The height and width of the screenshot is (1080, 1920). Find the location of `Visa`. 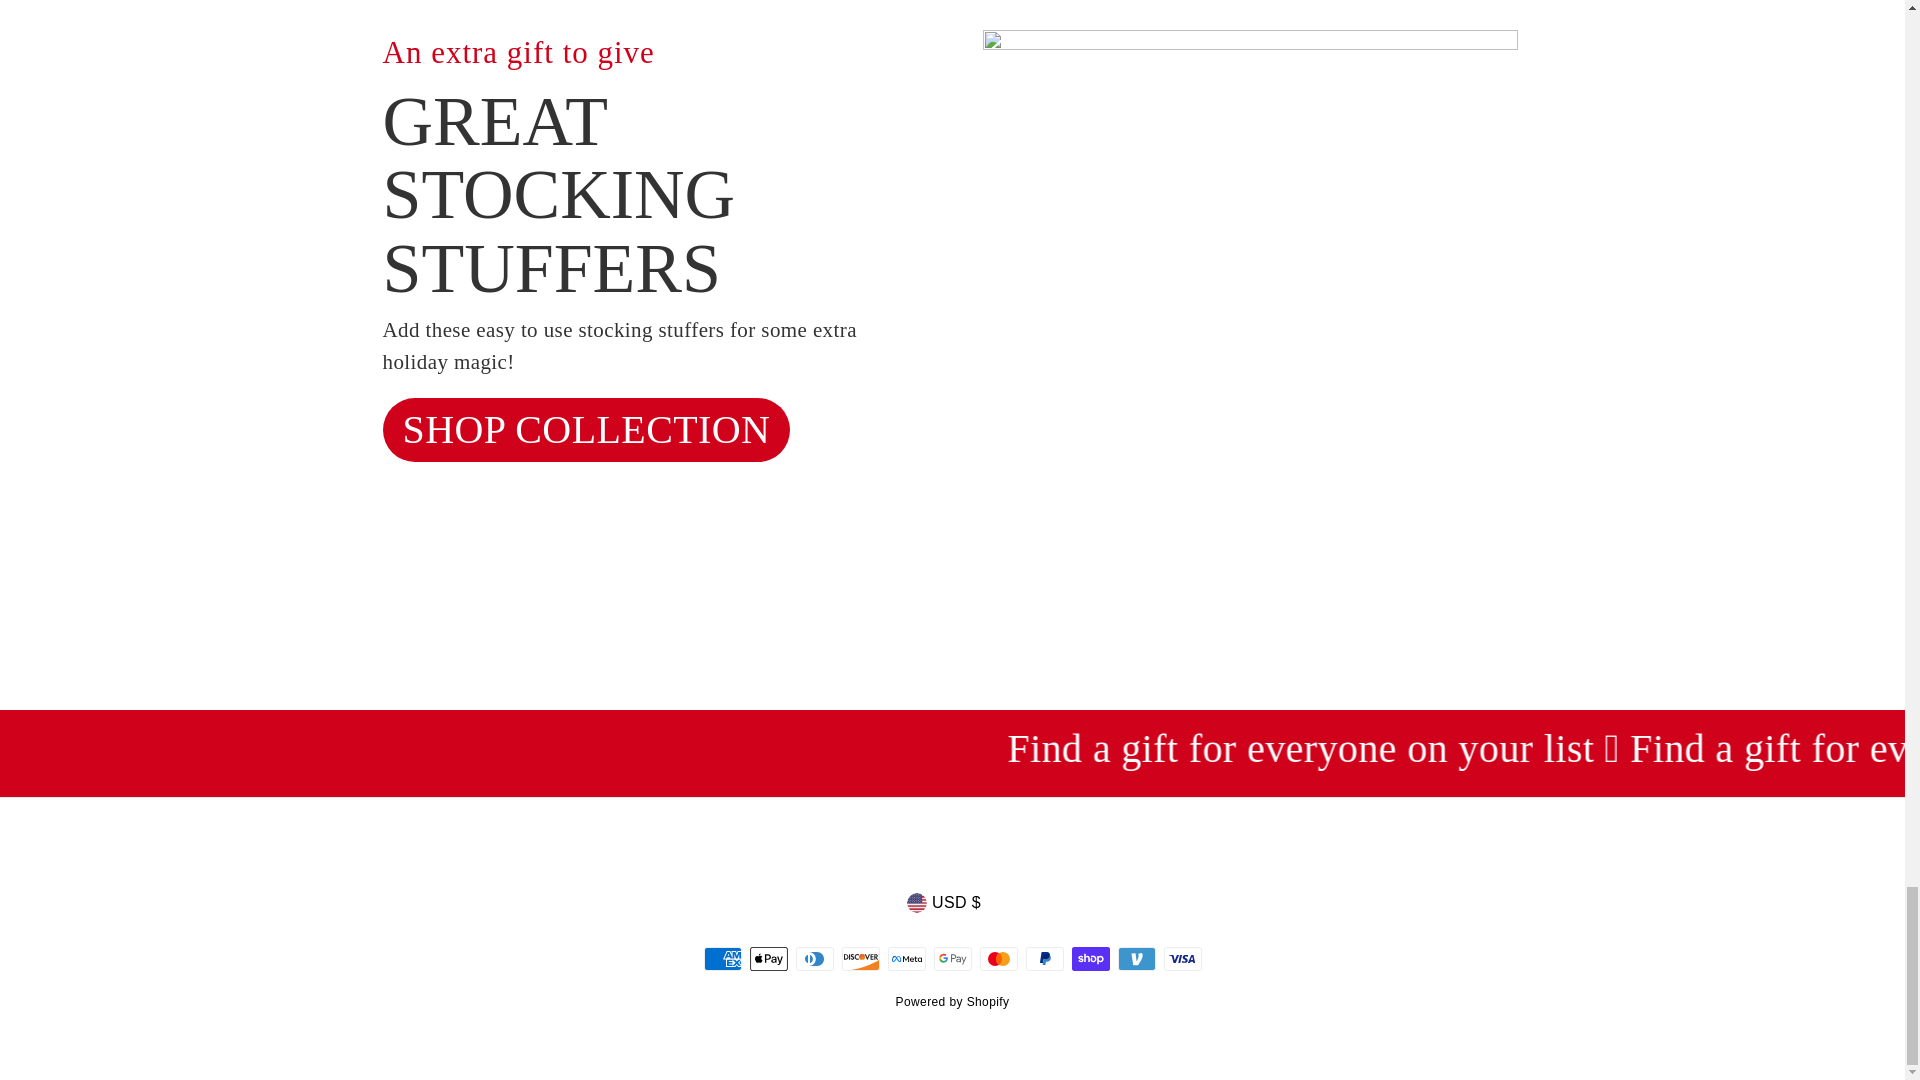

Visa is located at coordinates (1182, 958).